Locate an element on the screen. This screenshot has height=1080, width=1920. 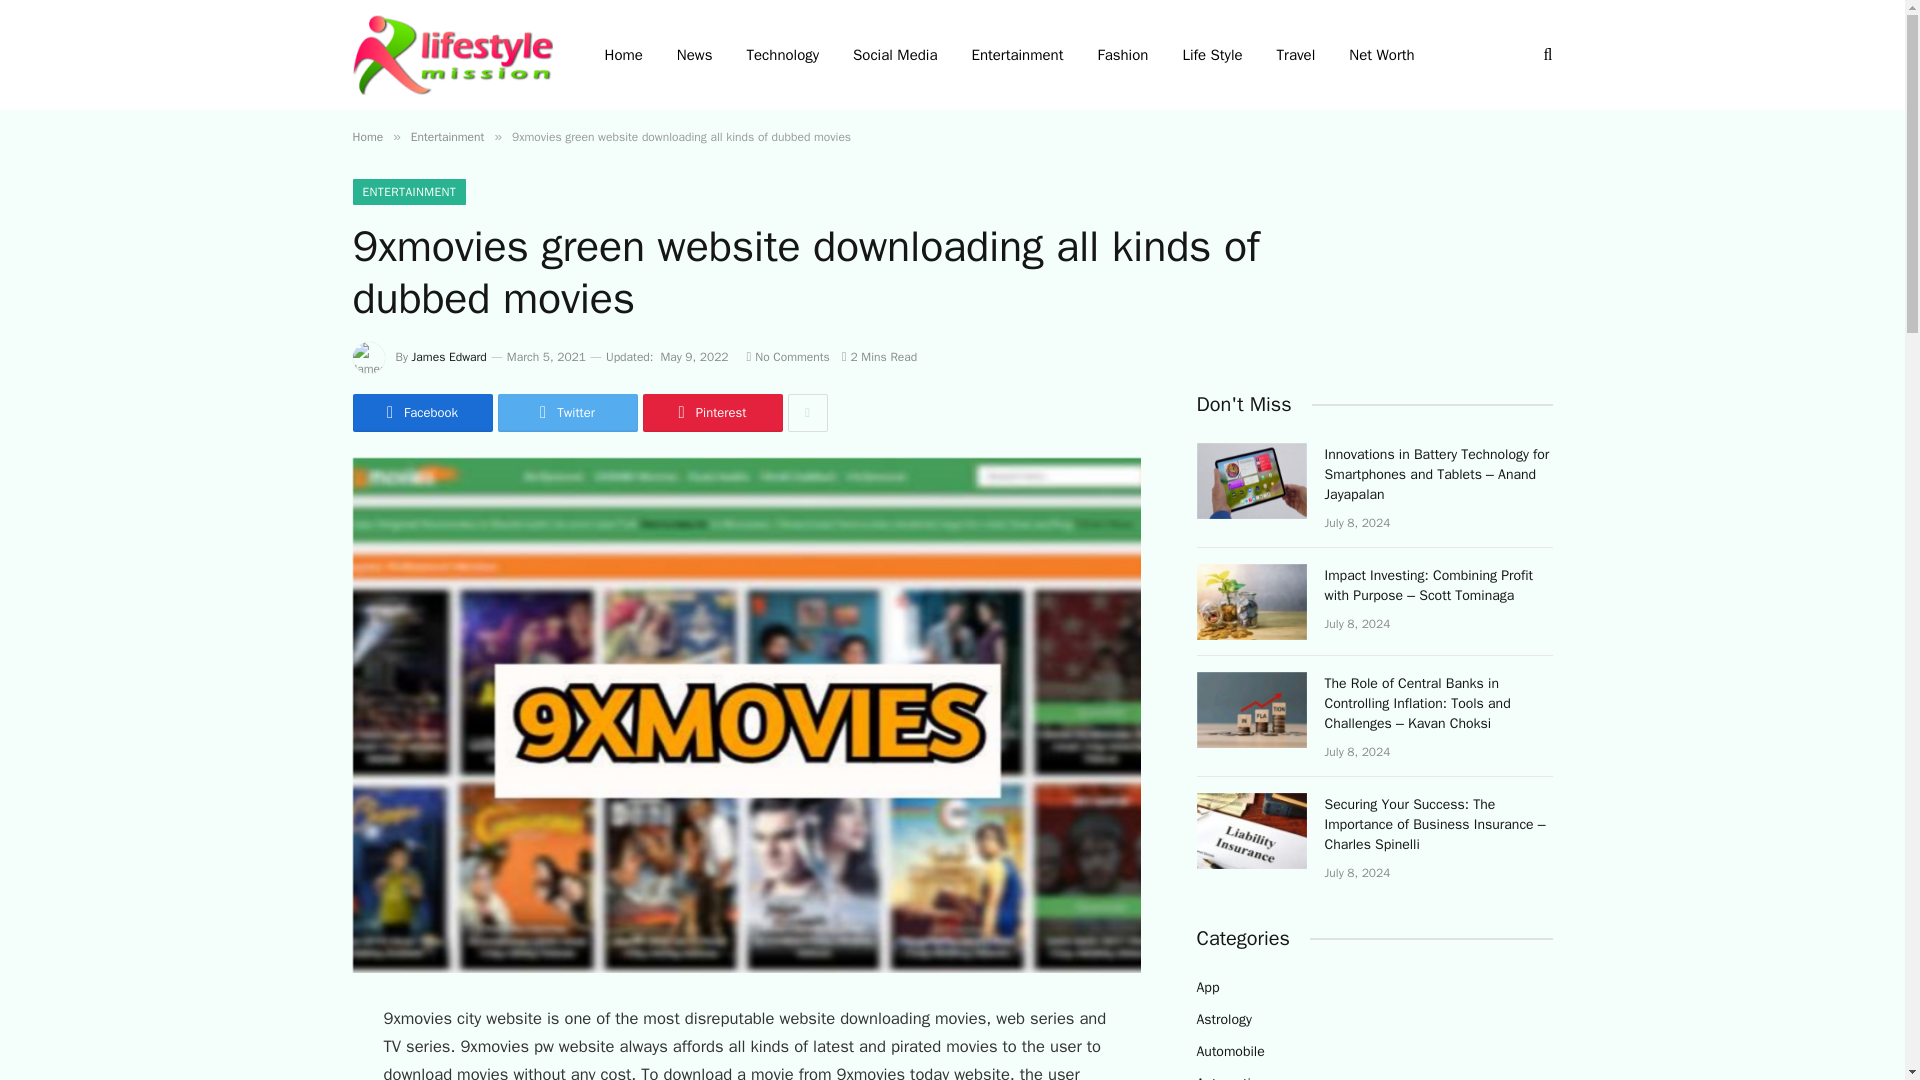
Net Worth is located at coordinates (1381, 55).